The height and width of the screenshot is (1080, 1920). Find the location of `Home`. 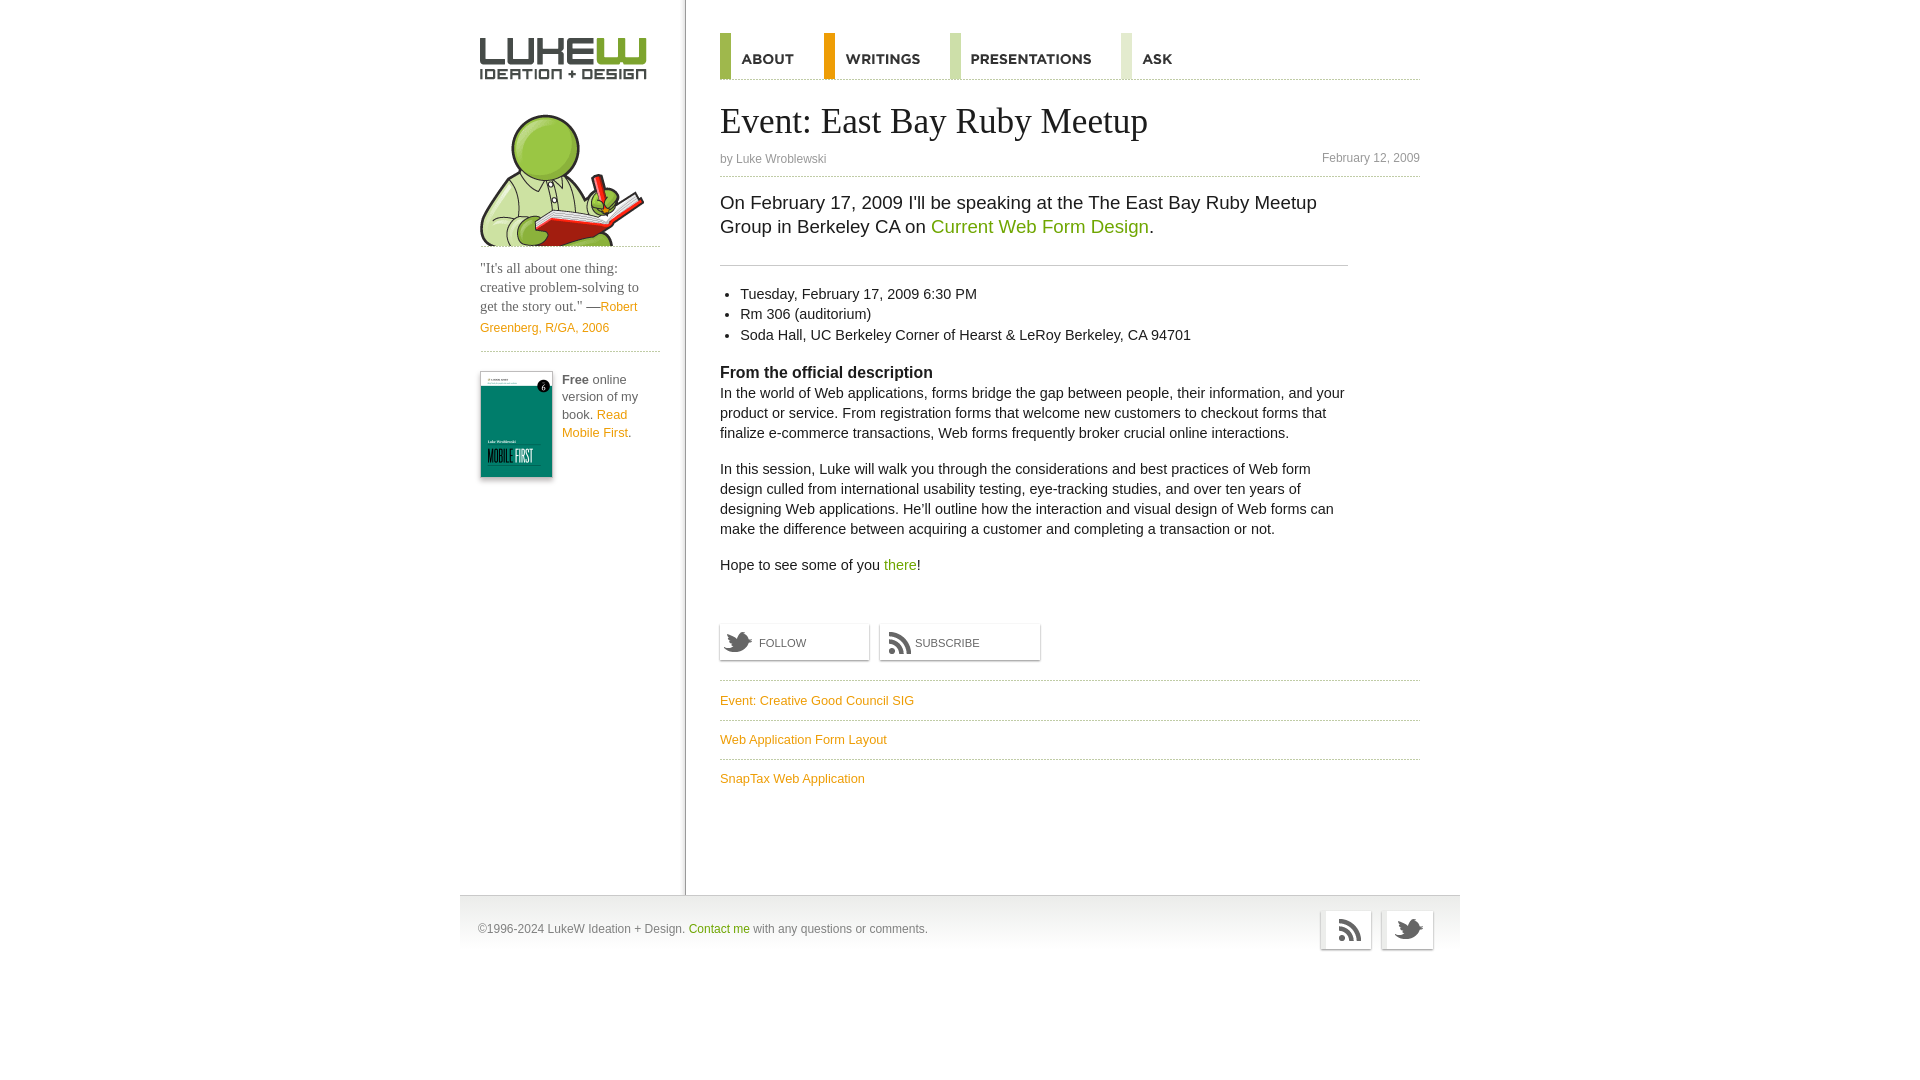

Home is located at coordinates (564, 58).